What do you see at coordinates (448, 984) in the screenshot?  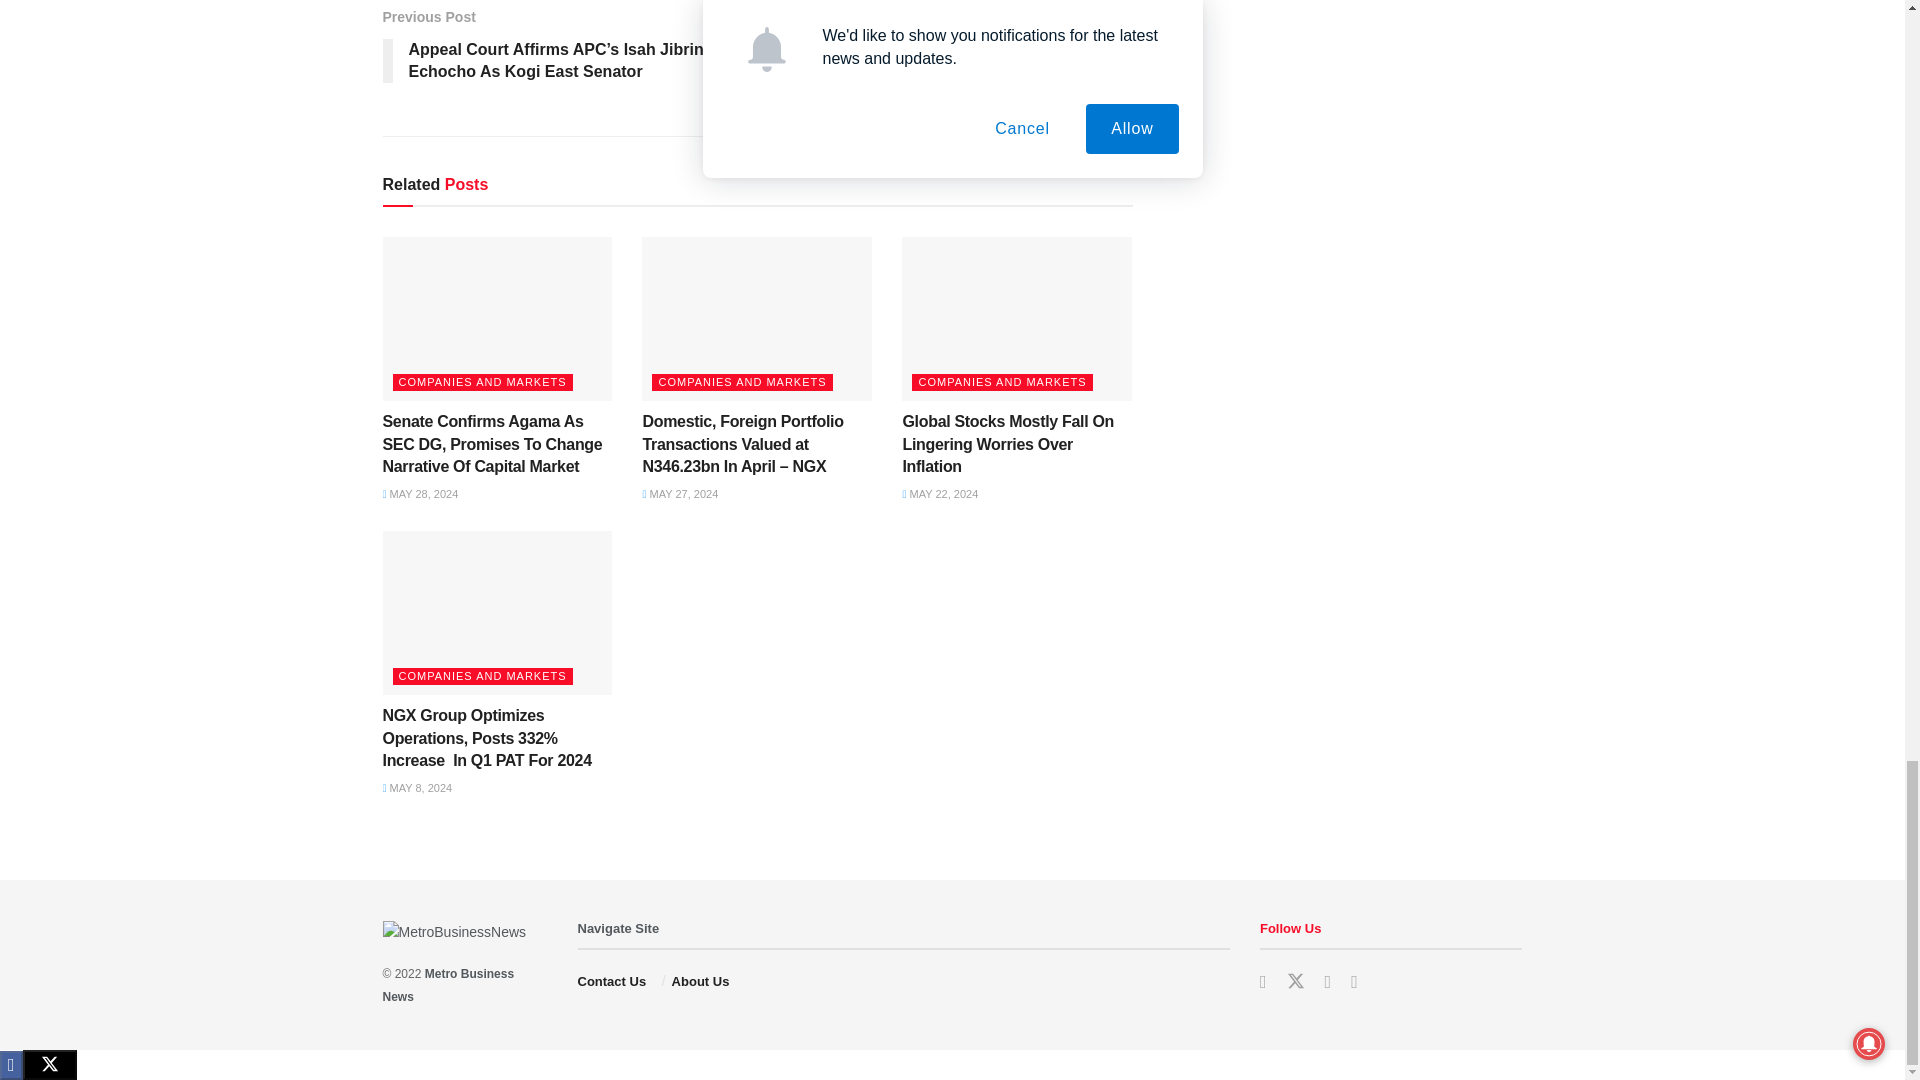 I see `metrobusinessnews` at bounding box center [448, 984].